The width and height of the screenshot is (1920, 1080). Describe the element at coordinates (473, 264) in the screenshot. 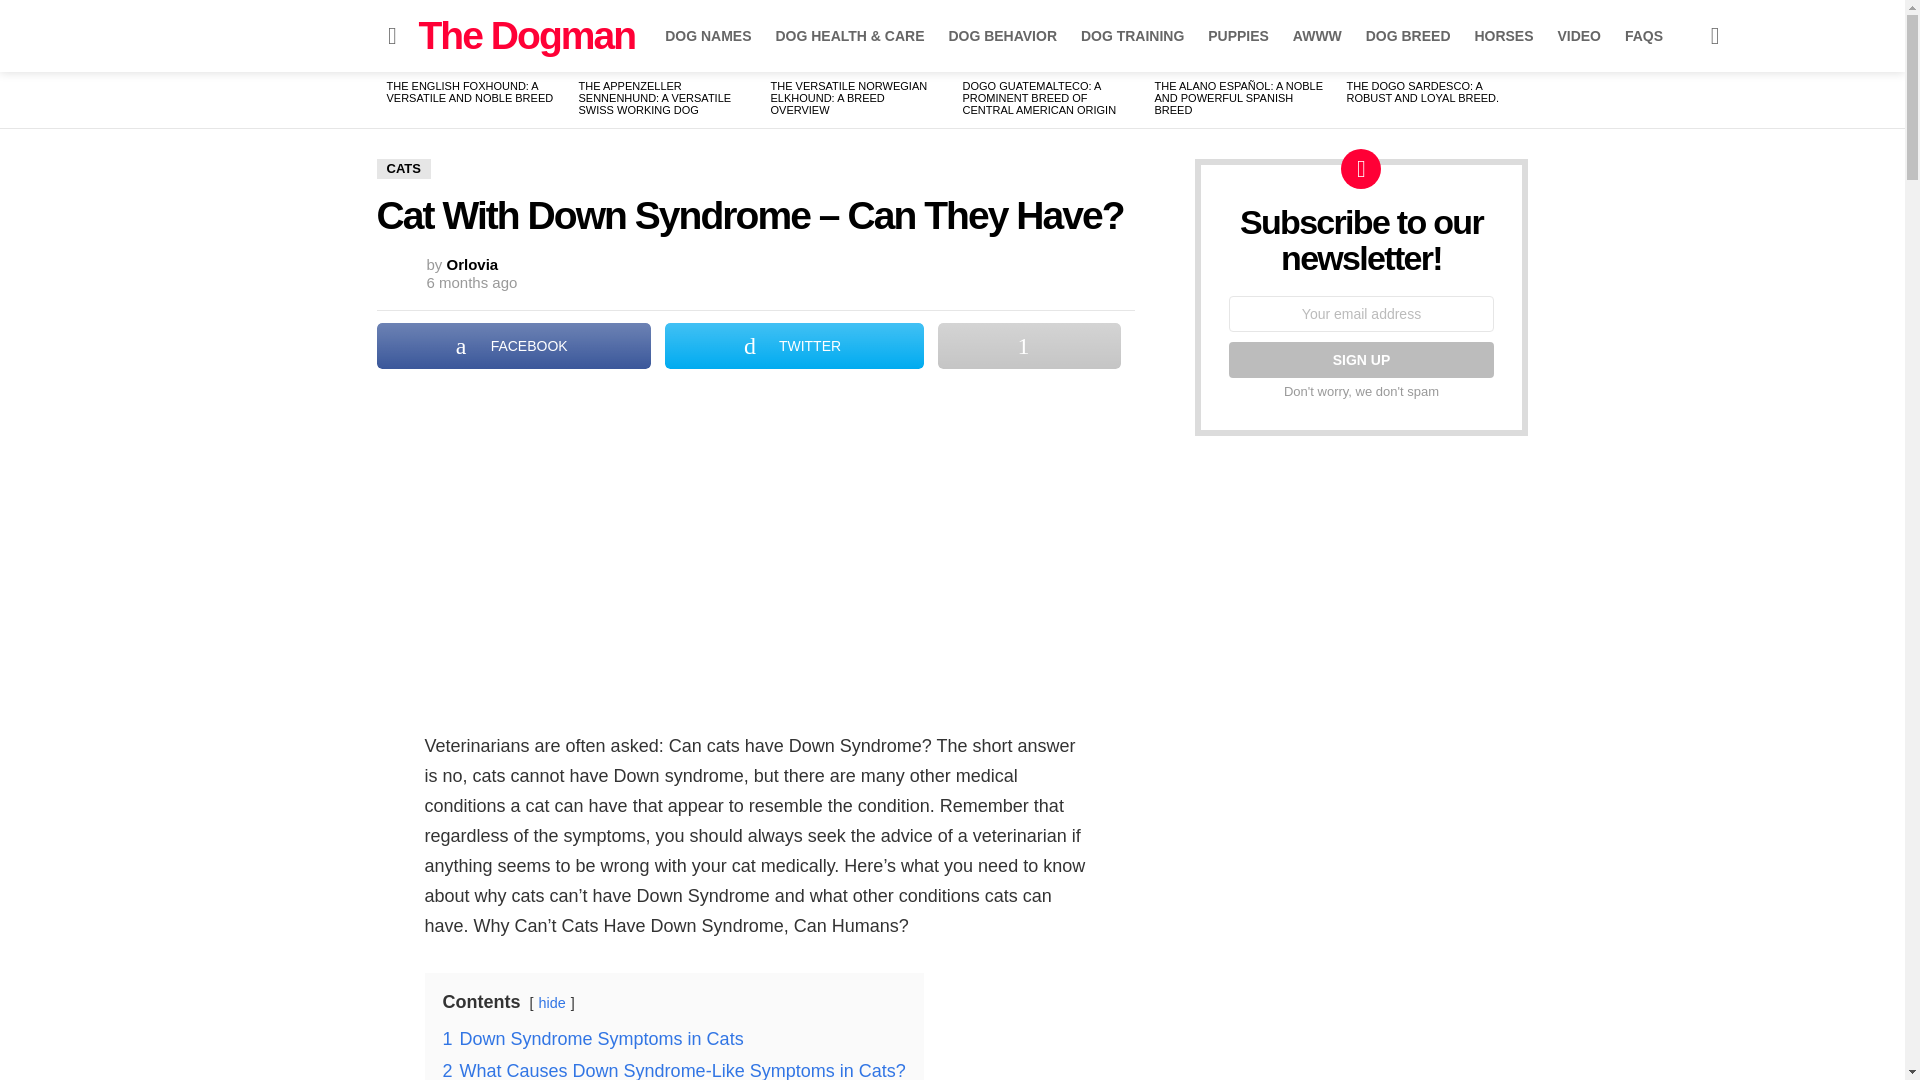

I see `Orlovia` at that location.